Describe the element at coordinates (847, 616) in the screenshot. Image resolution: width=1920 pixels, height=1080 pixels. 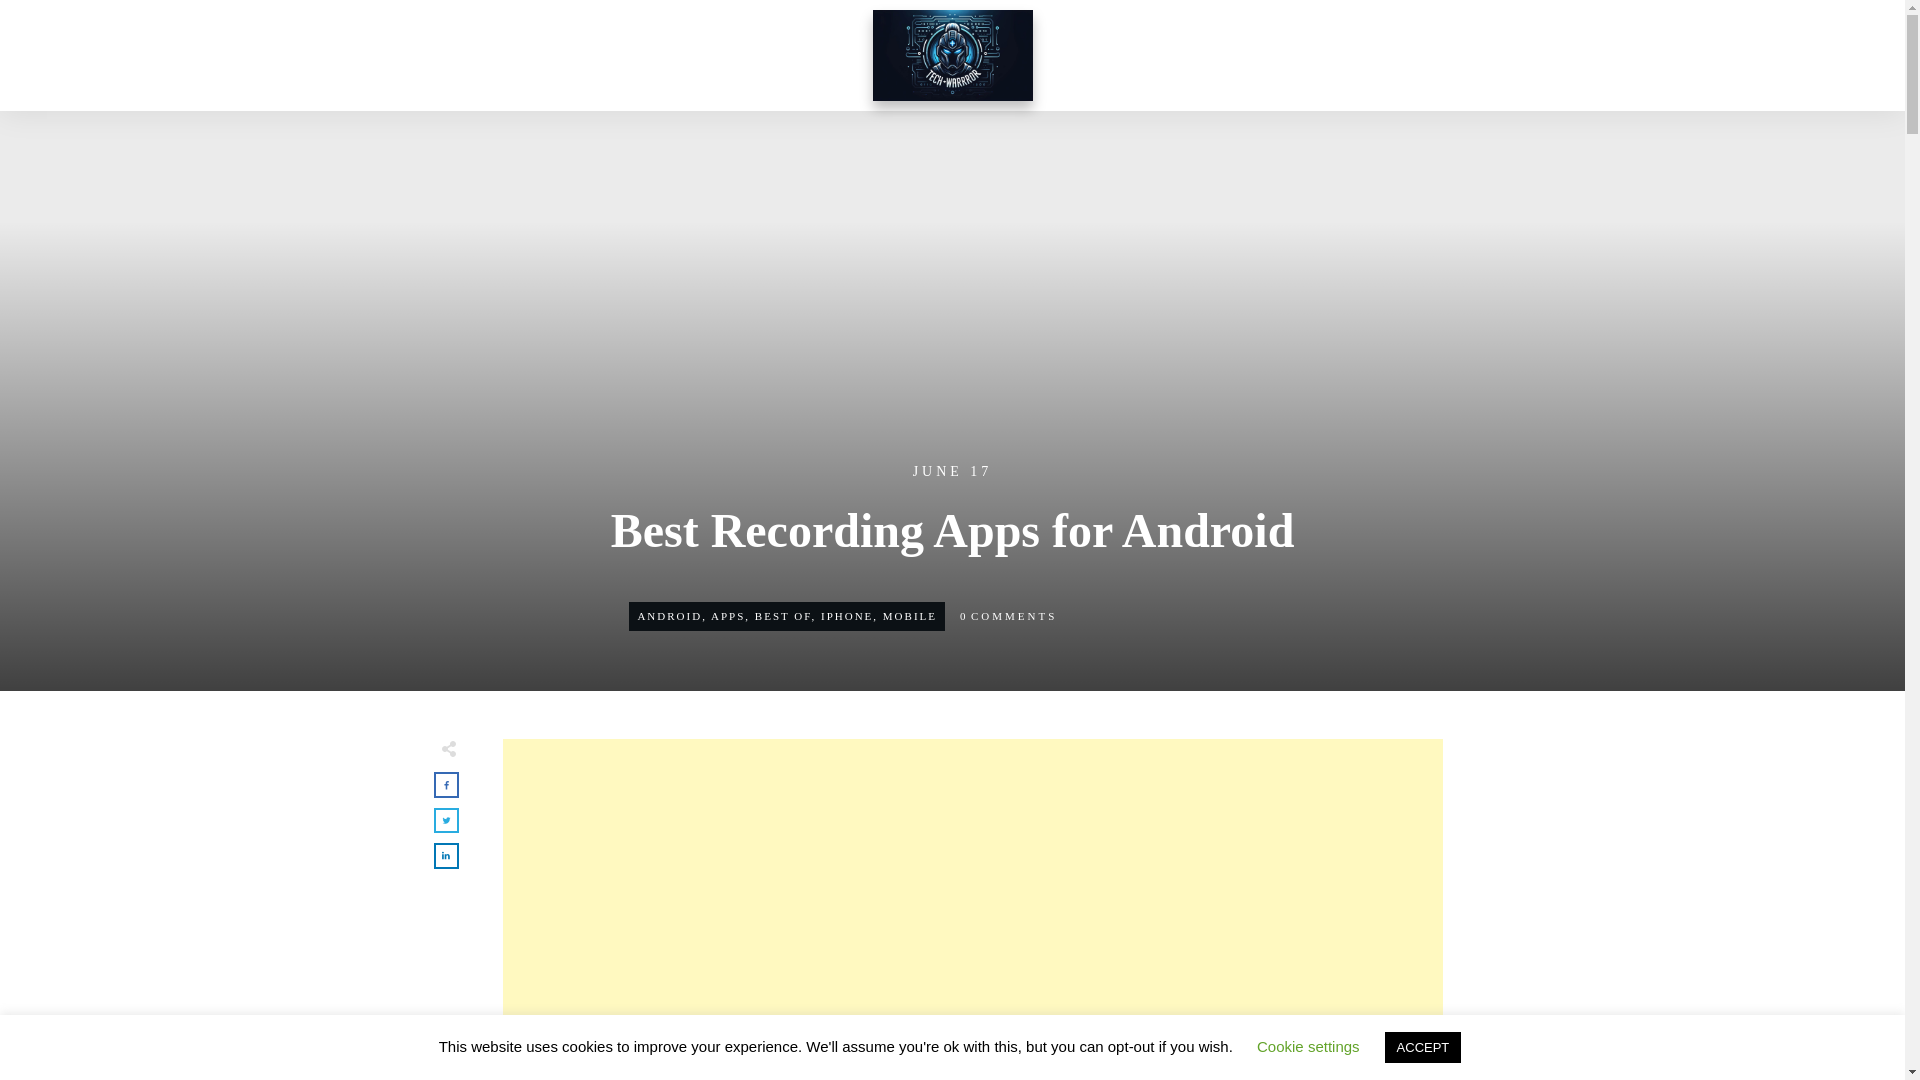
I see `iPhone` at that location.